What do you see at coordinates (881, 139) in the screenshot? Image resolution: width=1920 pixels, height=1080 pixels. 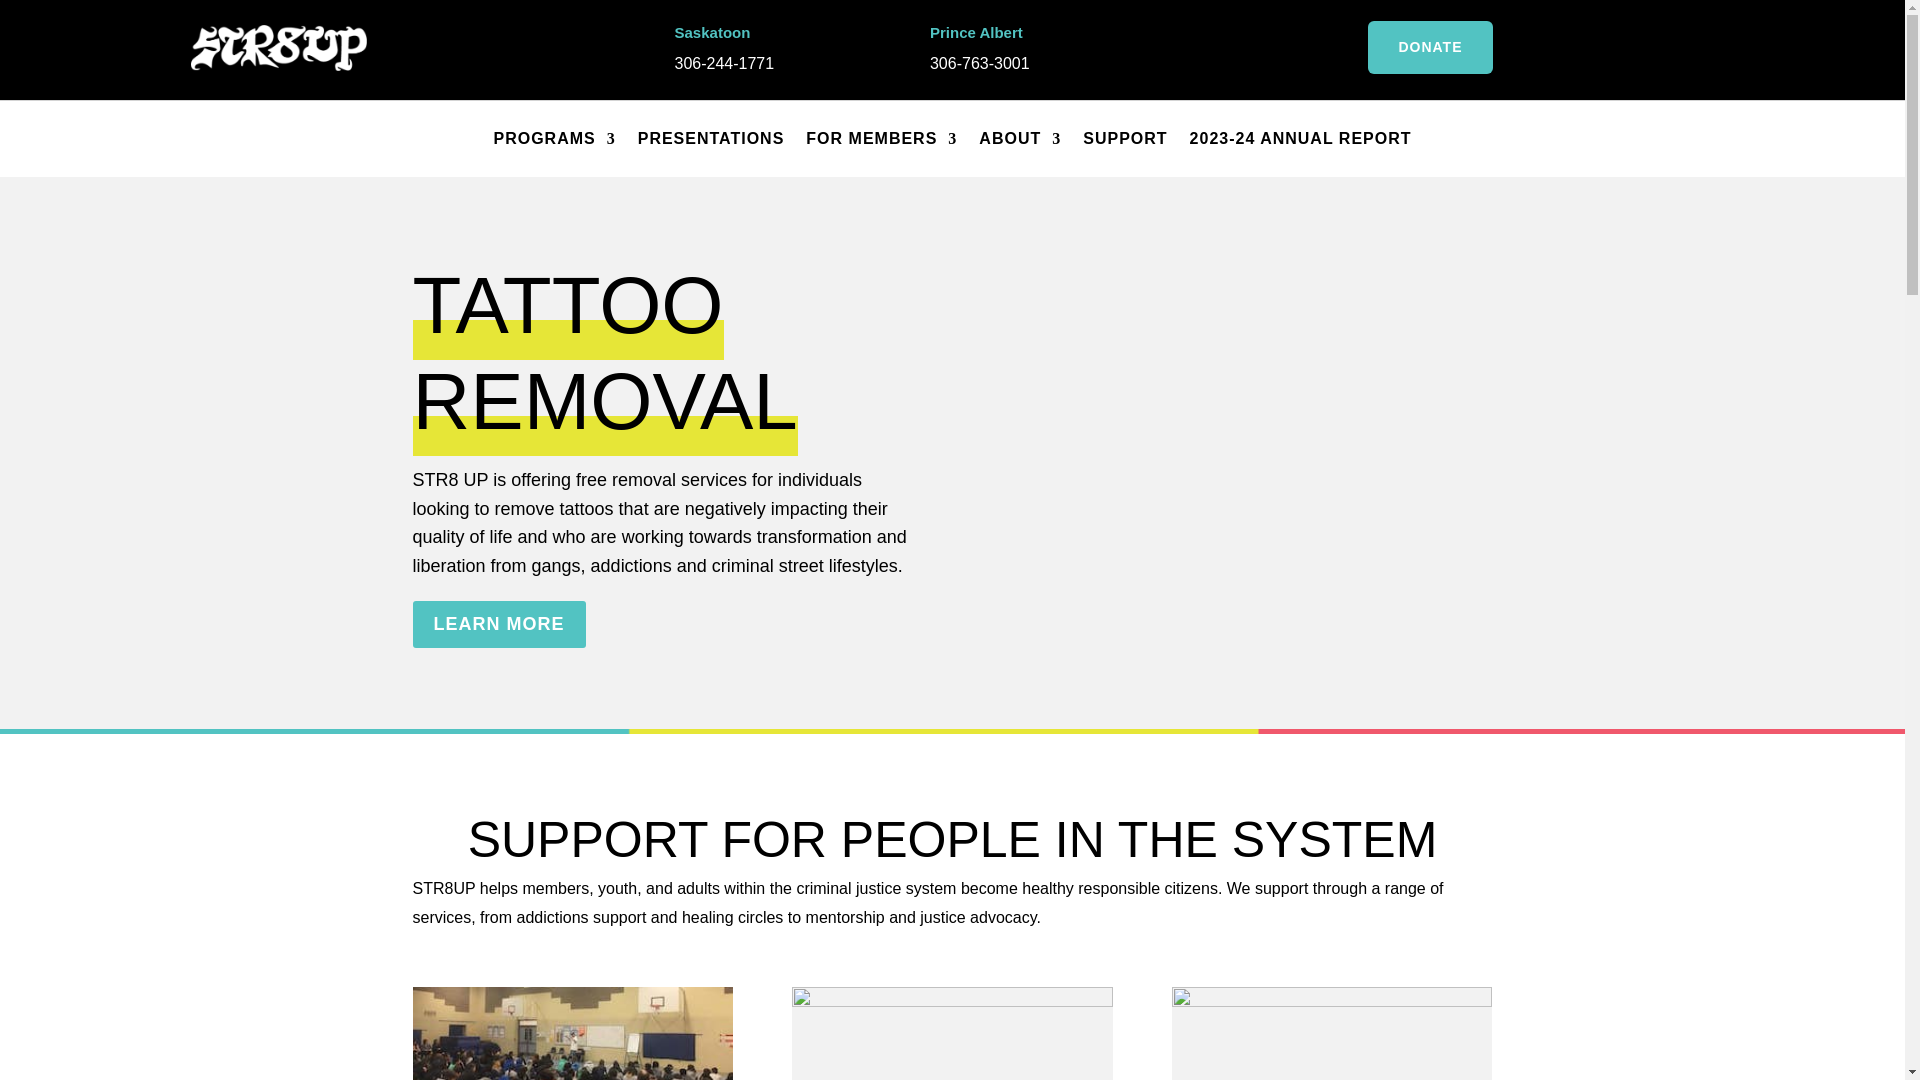 I see `FOR MEMBERS` at bounding box center [881, 139].